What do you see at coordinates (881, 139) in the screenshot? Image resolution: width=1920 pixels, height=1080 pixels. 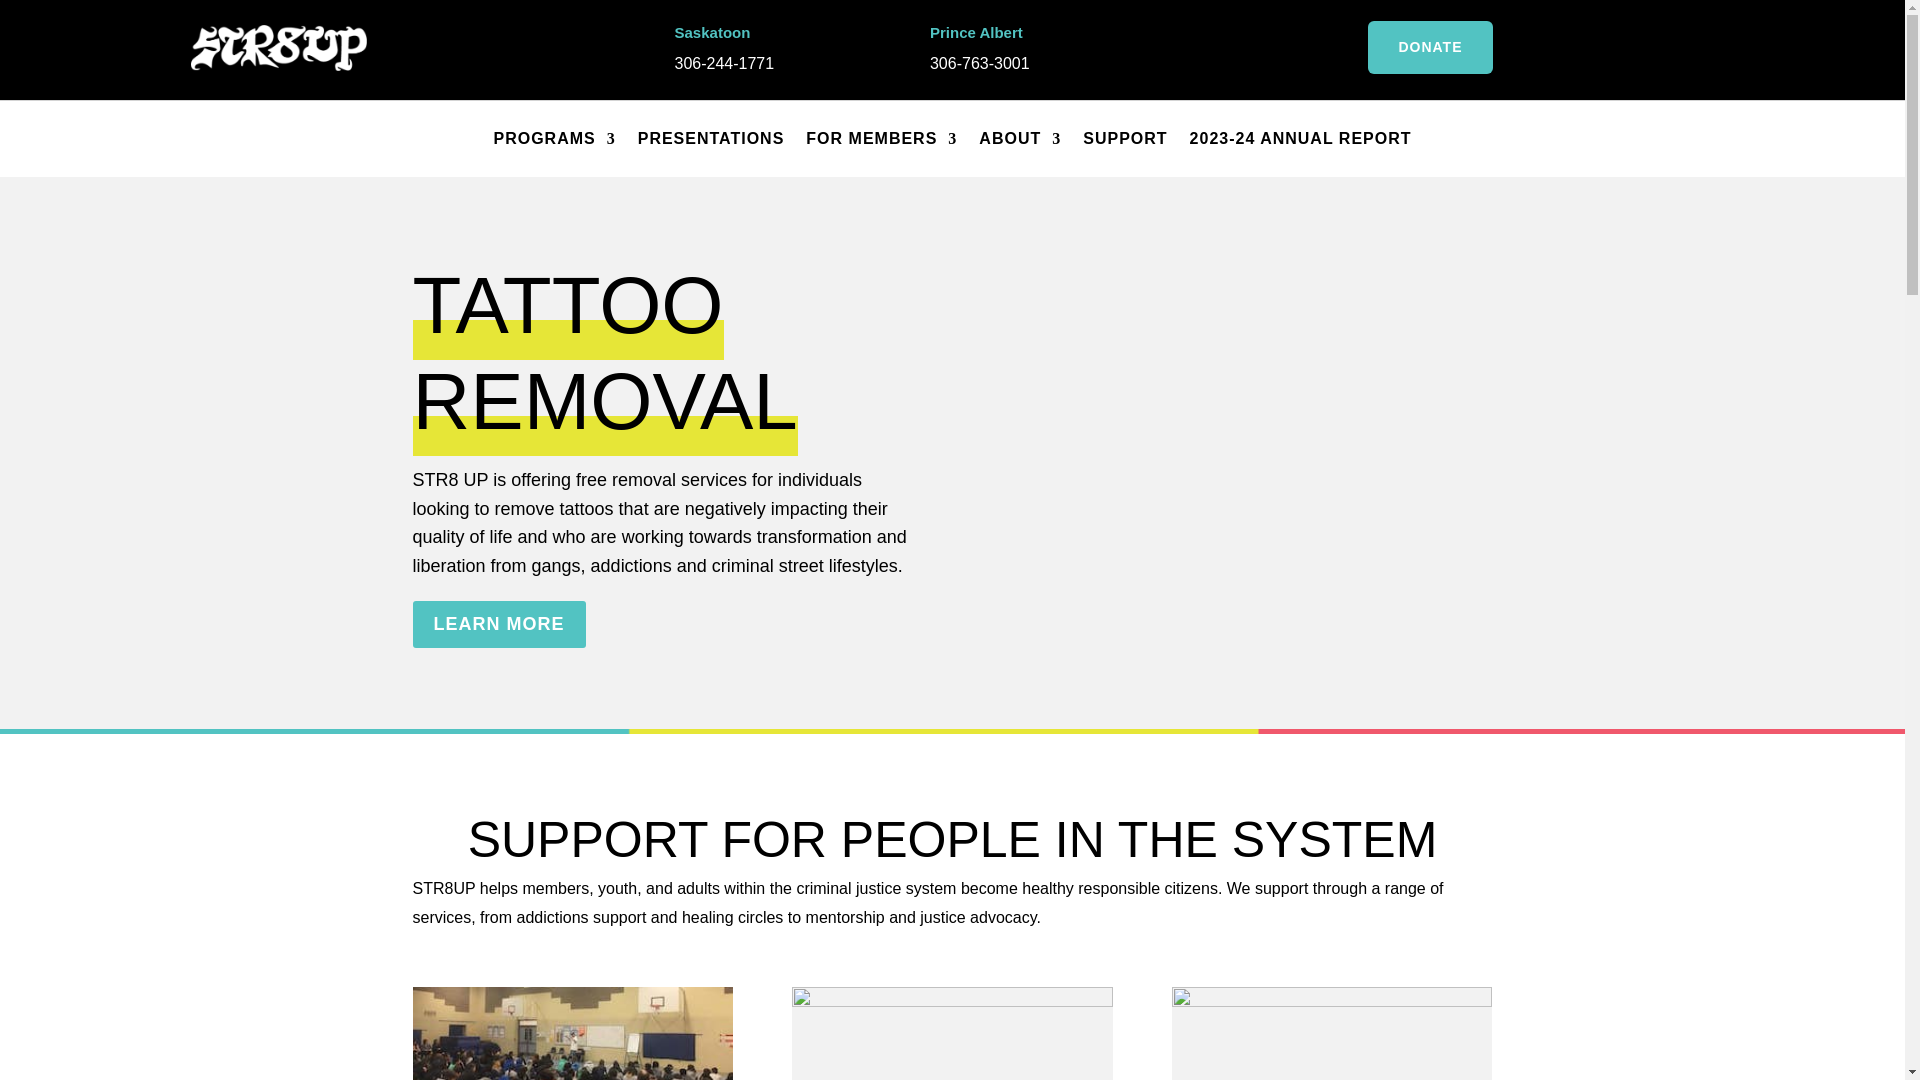 I see `FOR MEMBERS` at bounding box center [881, 139].